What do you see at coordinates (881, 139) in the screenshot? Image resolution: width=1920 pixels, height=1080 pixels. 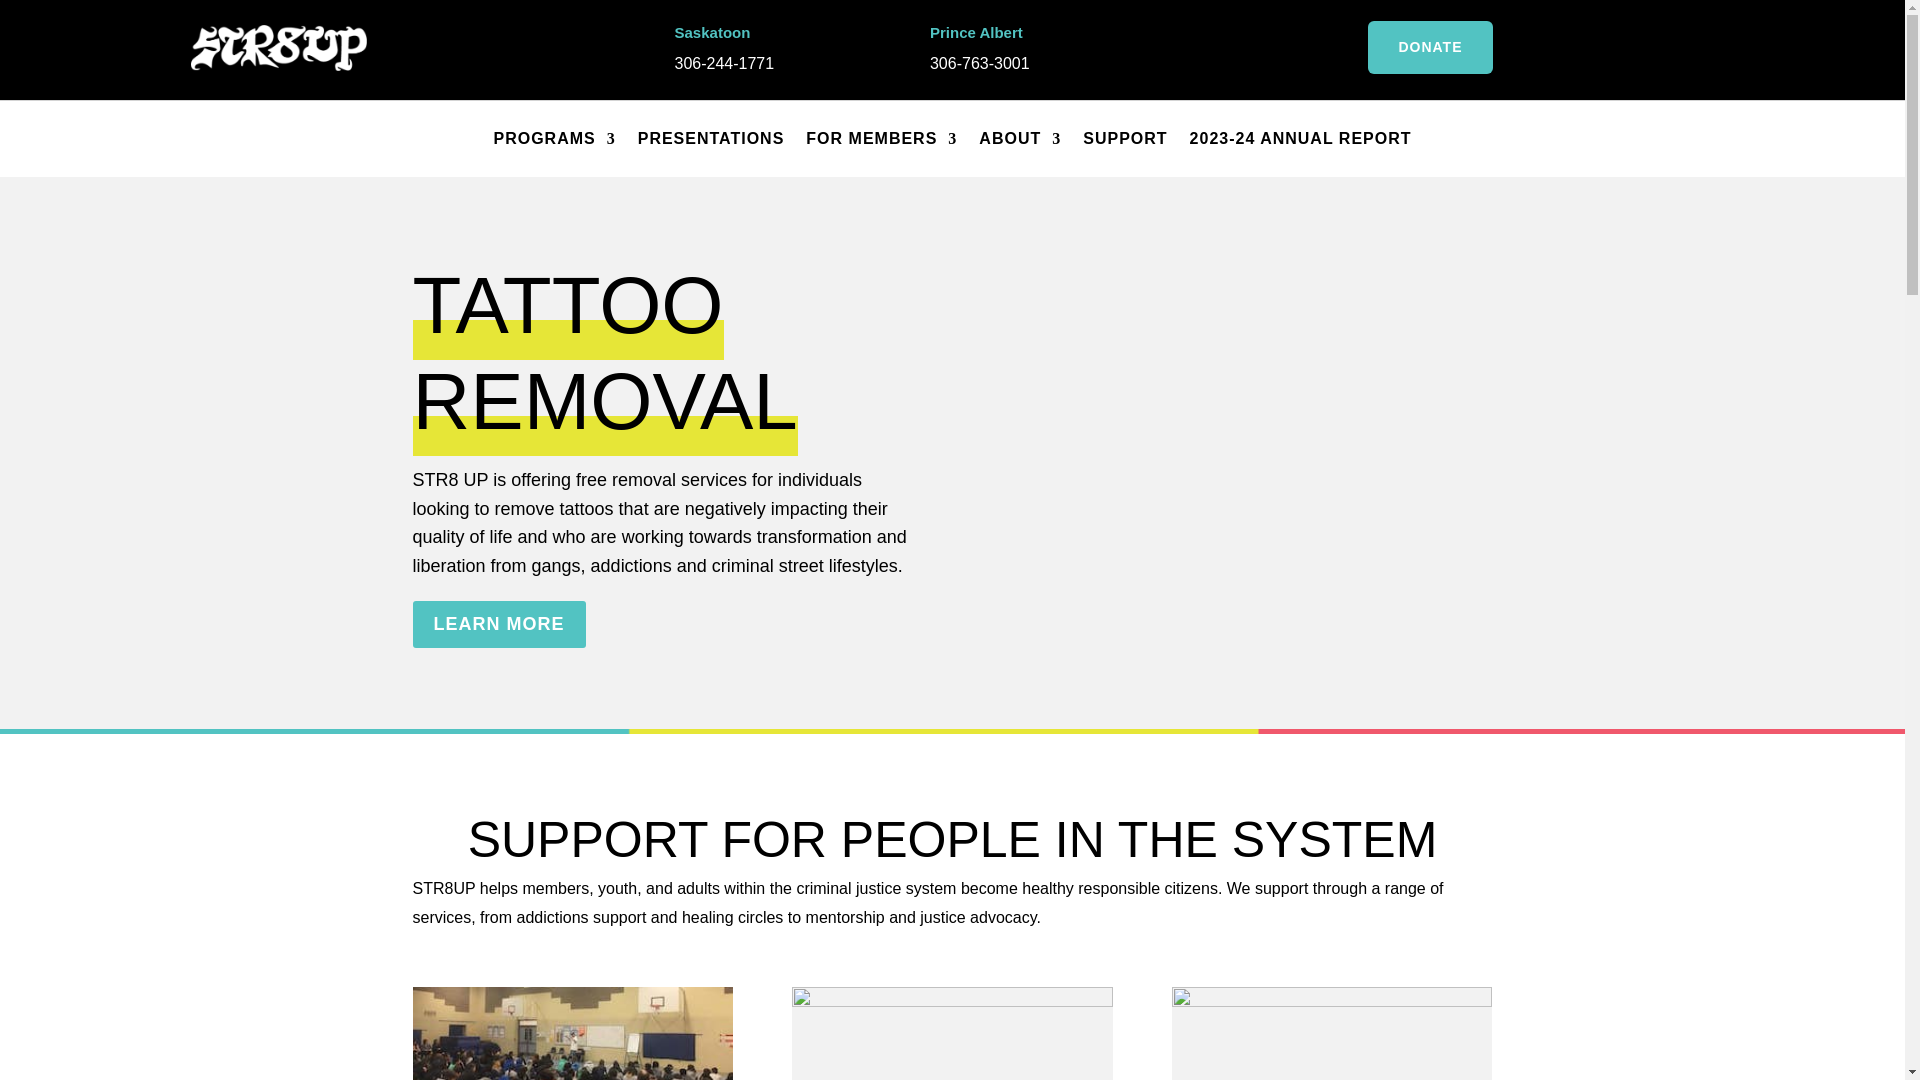 I see `FOR MEMBERS` at bounding box center [881, 139].